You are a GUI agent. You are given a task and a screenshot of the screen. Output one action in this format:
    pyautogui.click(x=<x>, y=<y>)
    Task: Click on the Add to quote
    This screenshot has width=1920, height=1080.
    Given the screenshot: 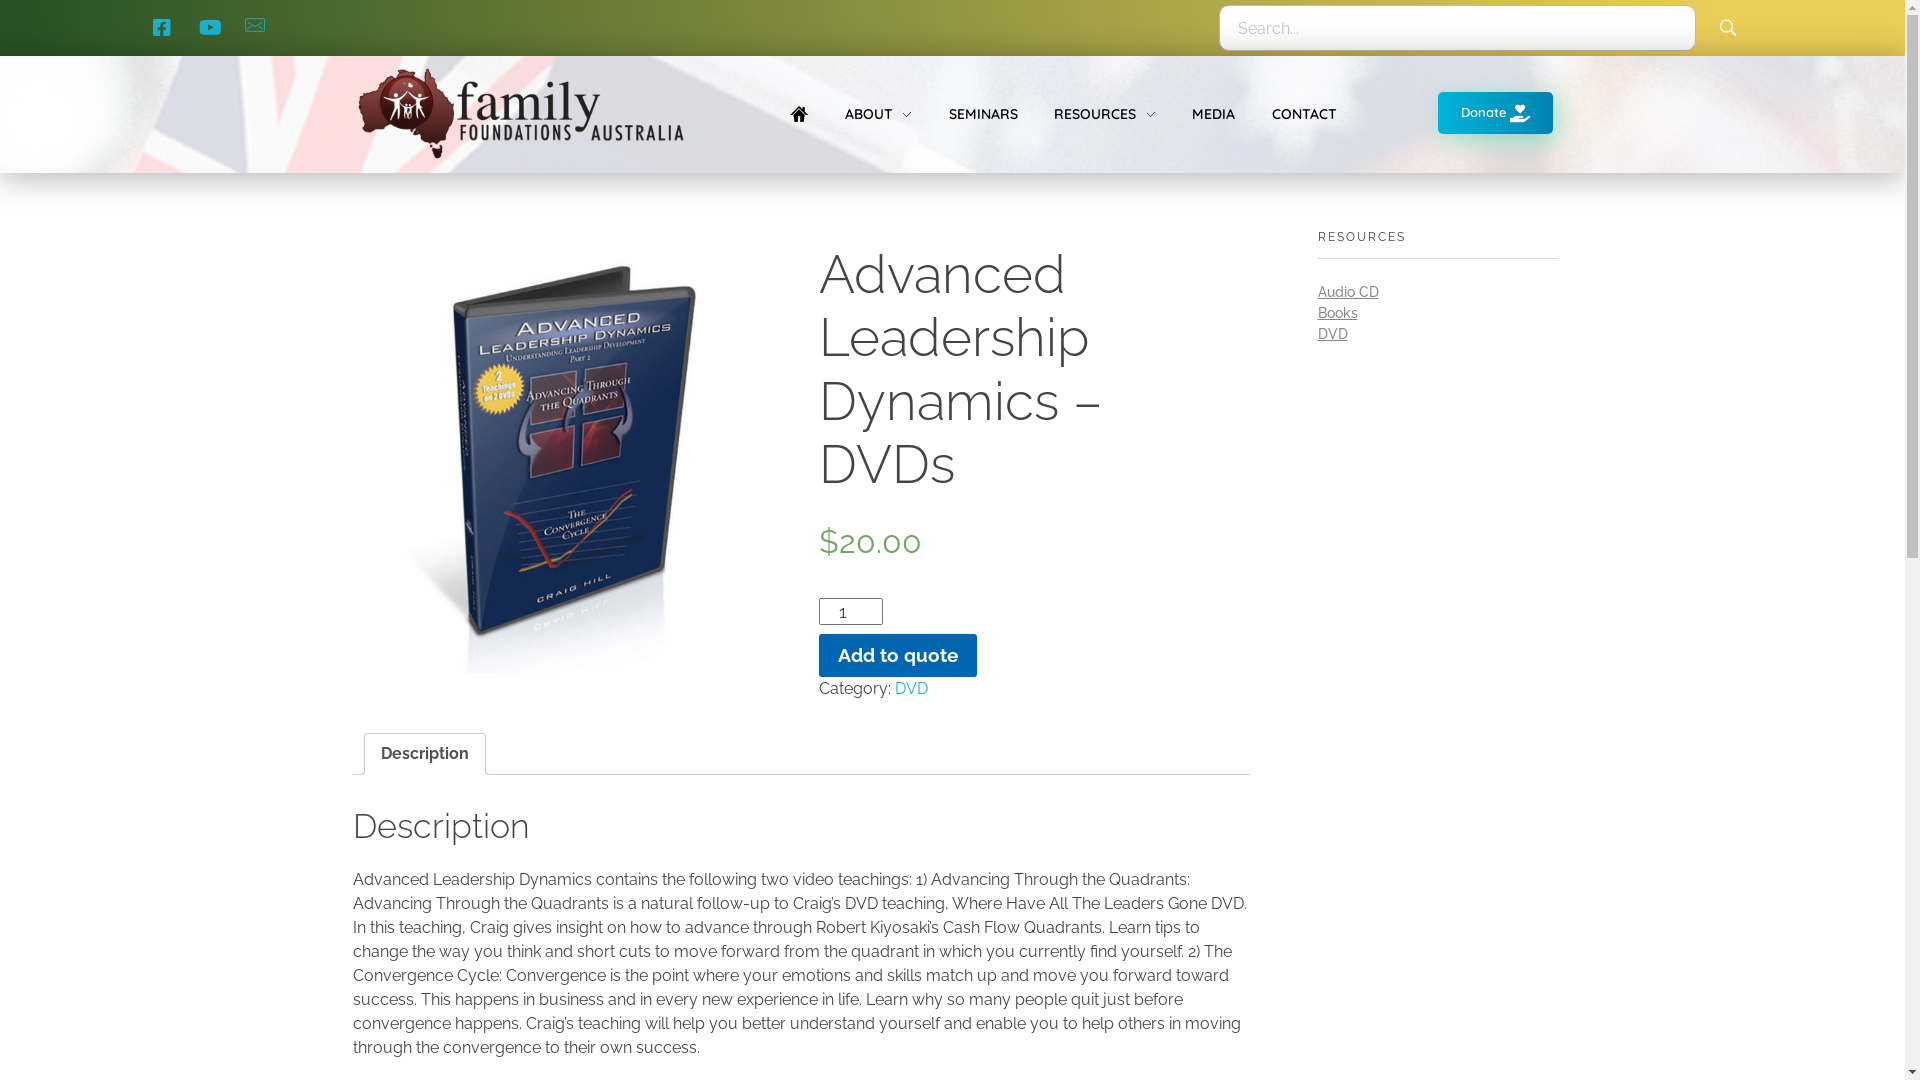 What is the action you would take?
    pyautogui.click(x=898, y=656)
    